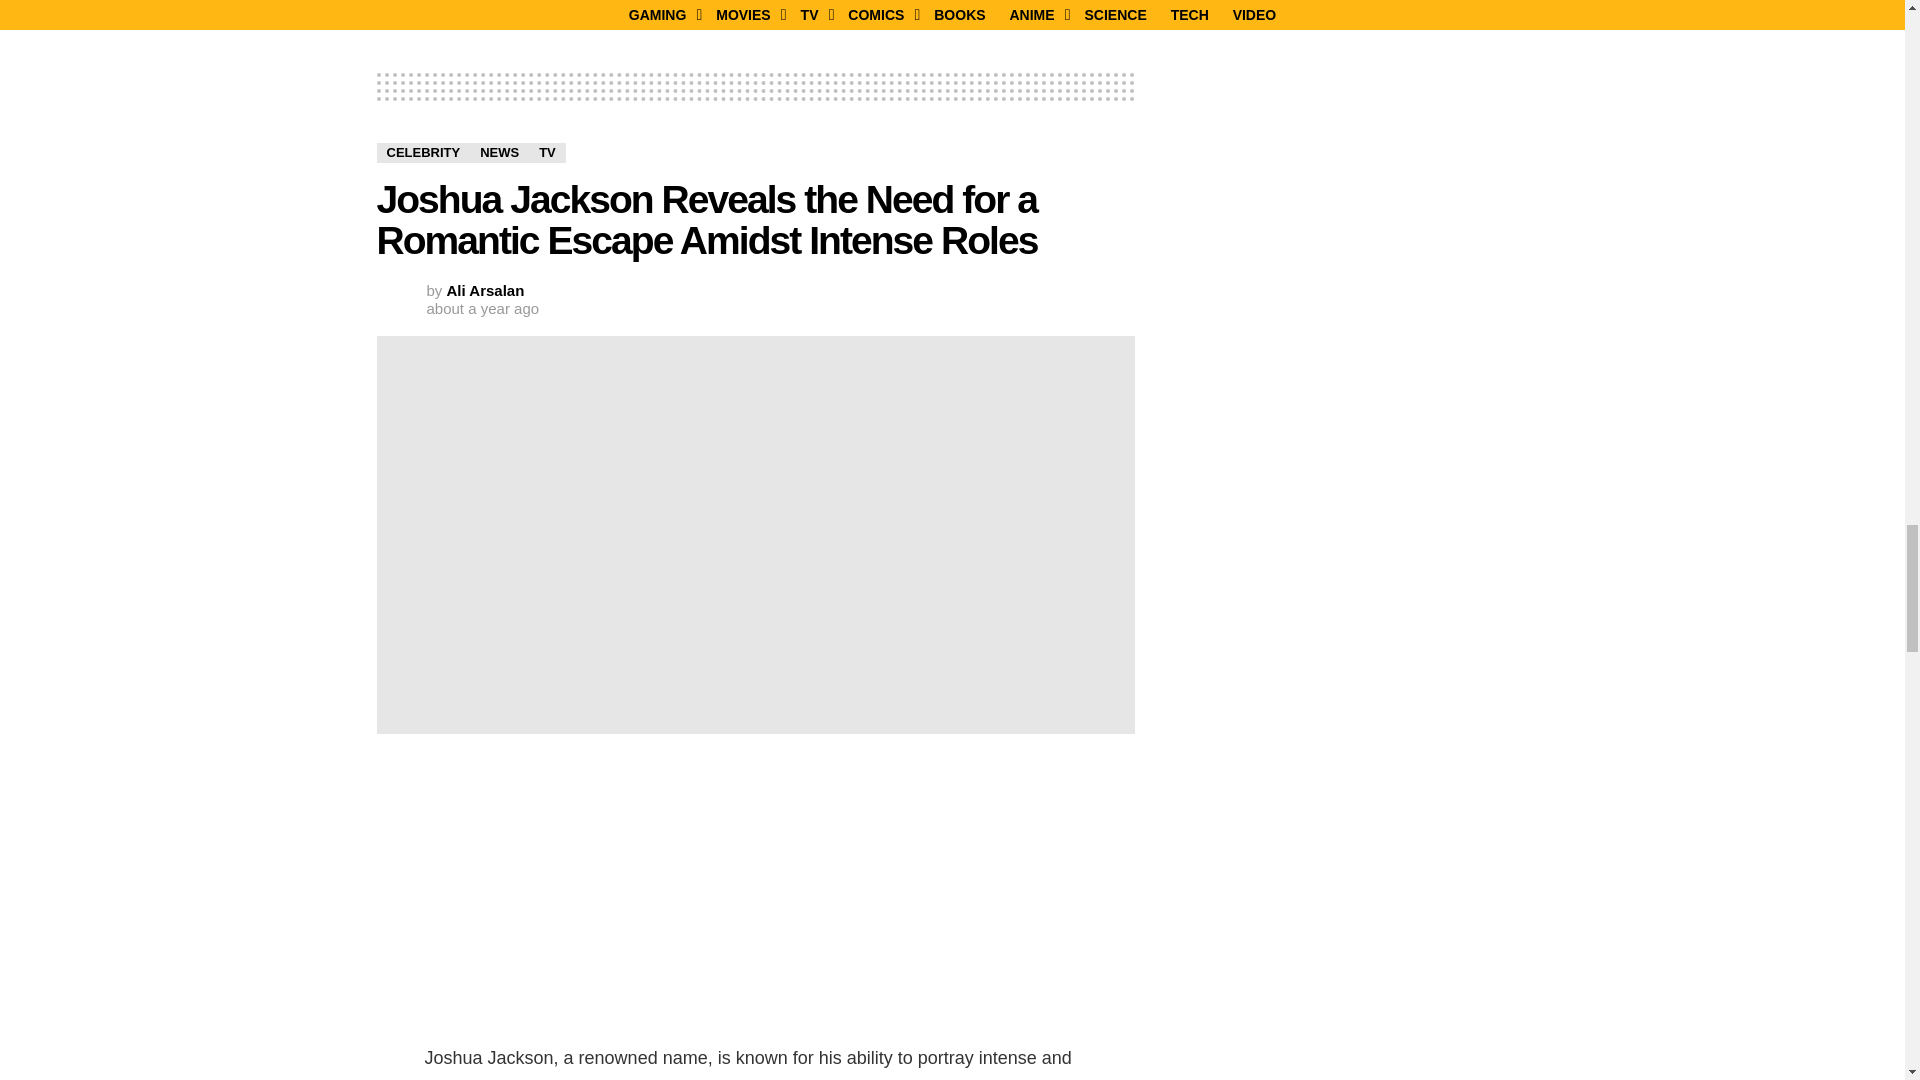 This screenshot has width=1920, height=1080. What do you see at coordinates (482, 308) in the screenshot?
I see `June 24, 2023, 2:53 am` at bounding box center [482, 308].